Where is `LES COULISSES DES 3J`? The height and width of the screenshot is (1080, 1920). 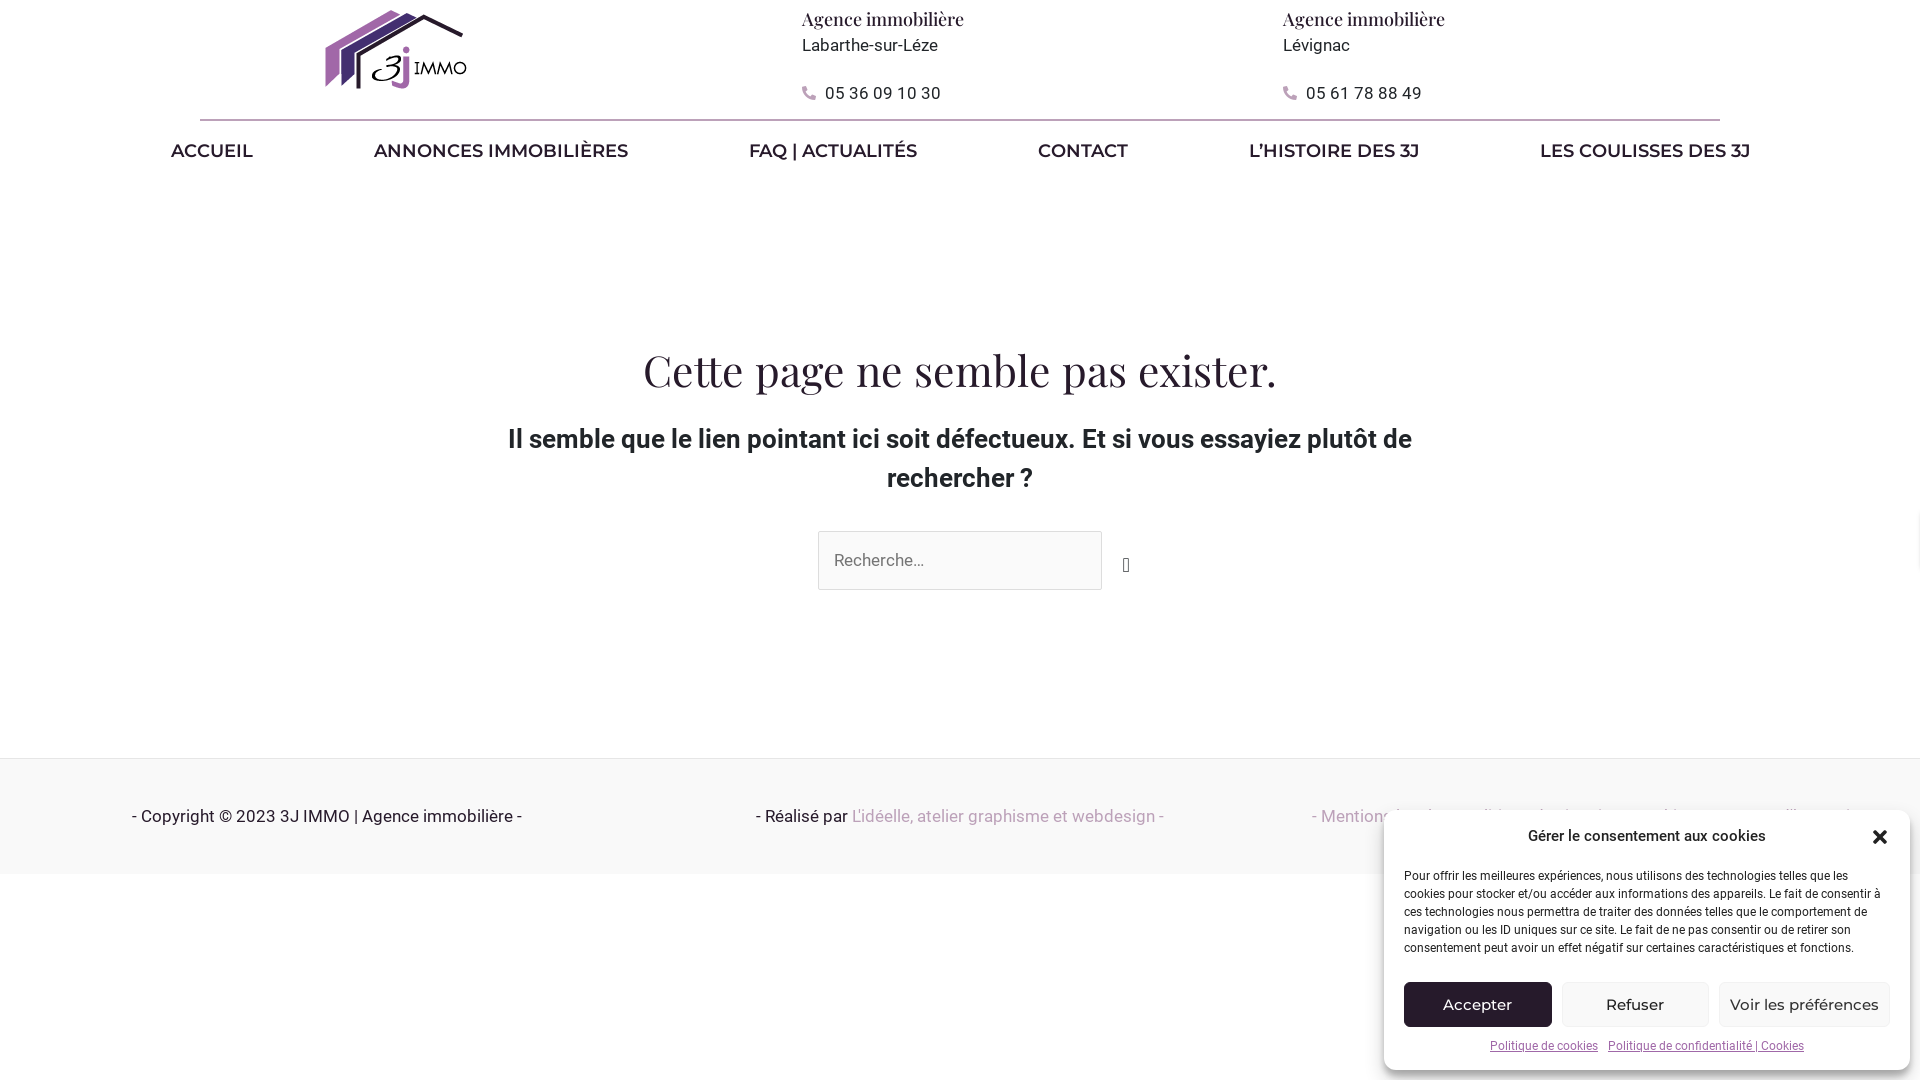 LES COULISSES DES 3J is located at coordinates (1644, 151).